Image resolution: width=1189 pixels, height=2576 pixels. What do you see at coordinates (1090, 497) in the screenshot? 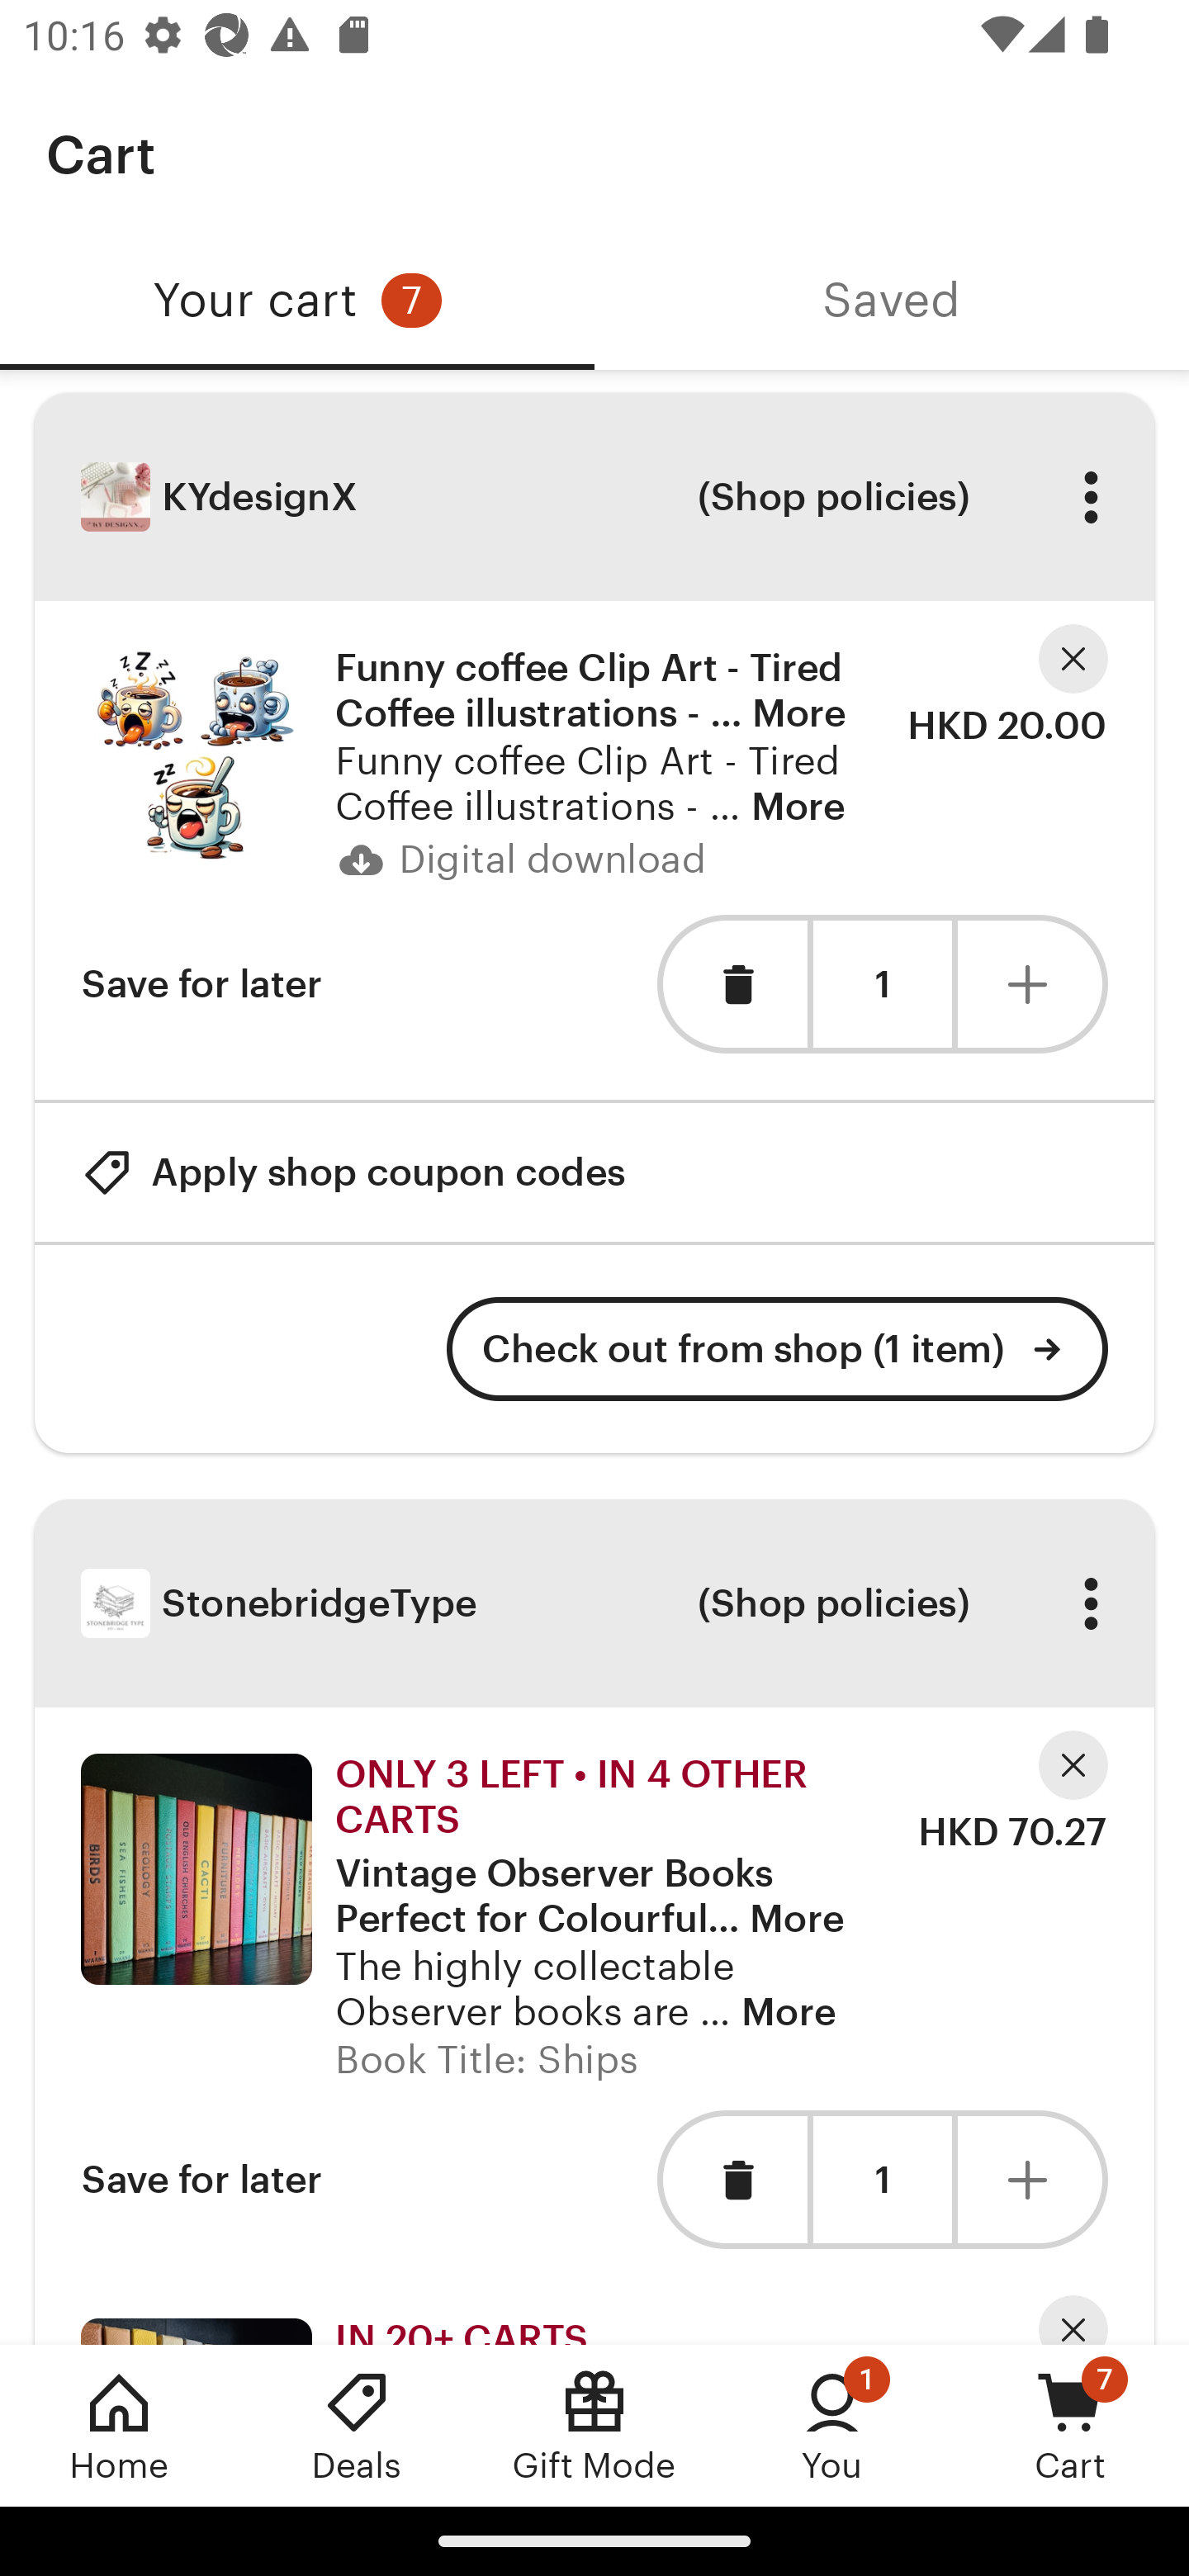
I see `More options` at bounding box center [1090, 497].